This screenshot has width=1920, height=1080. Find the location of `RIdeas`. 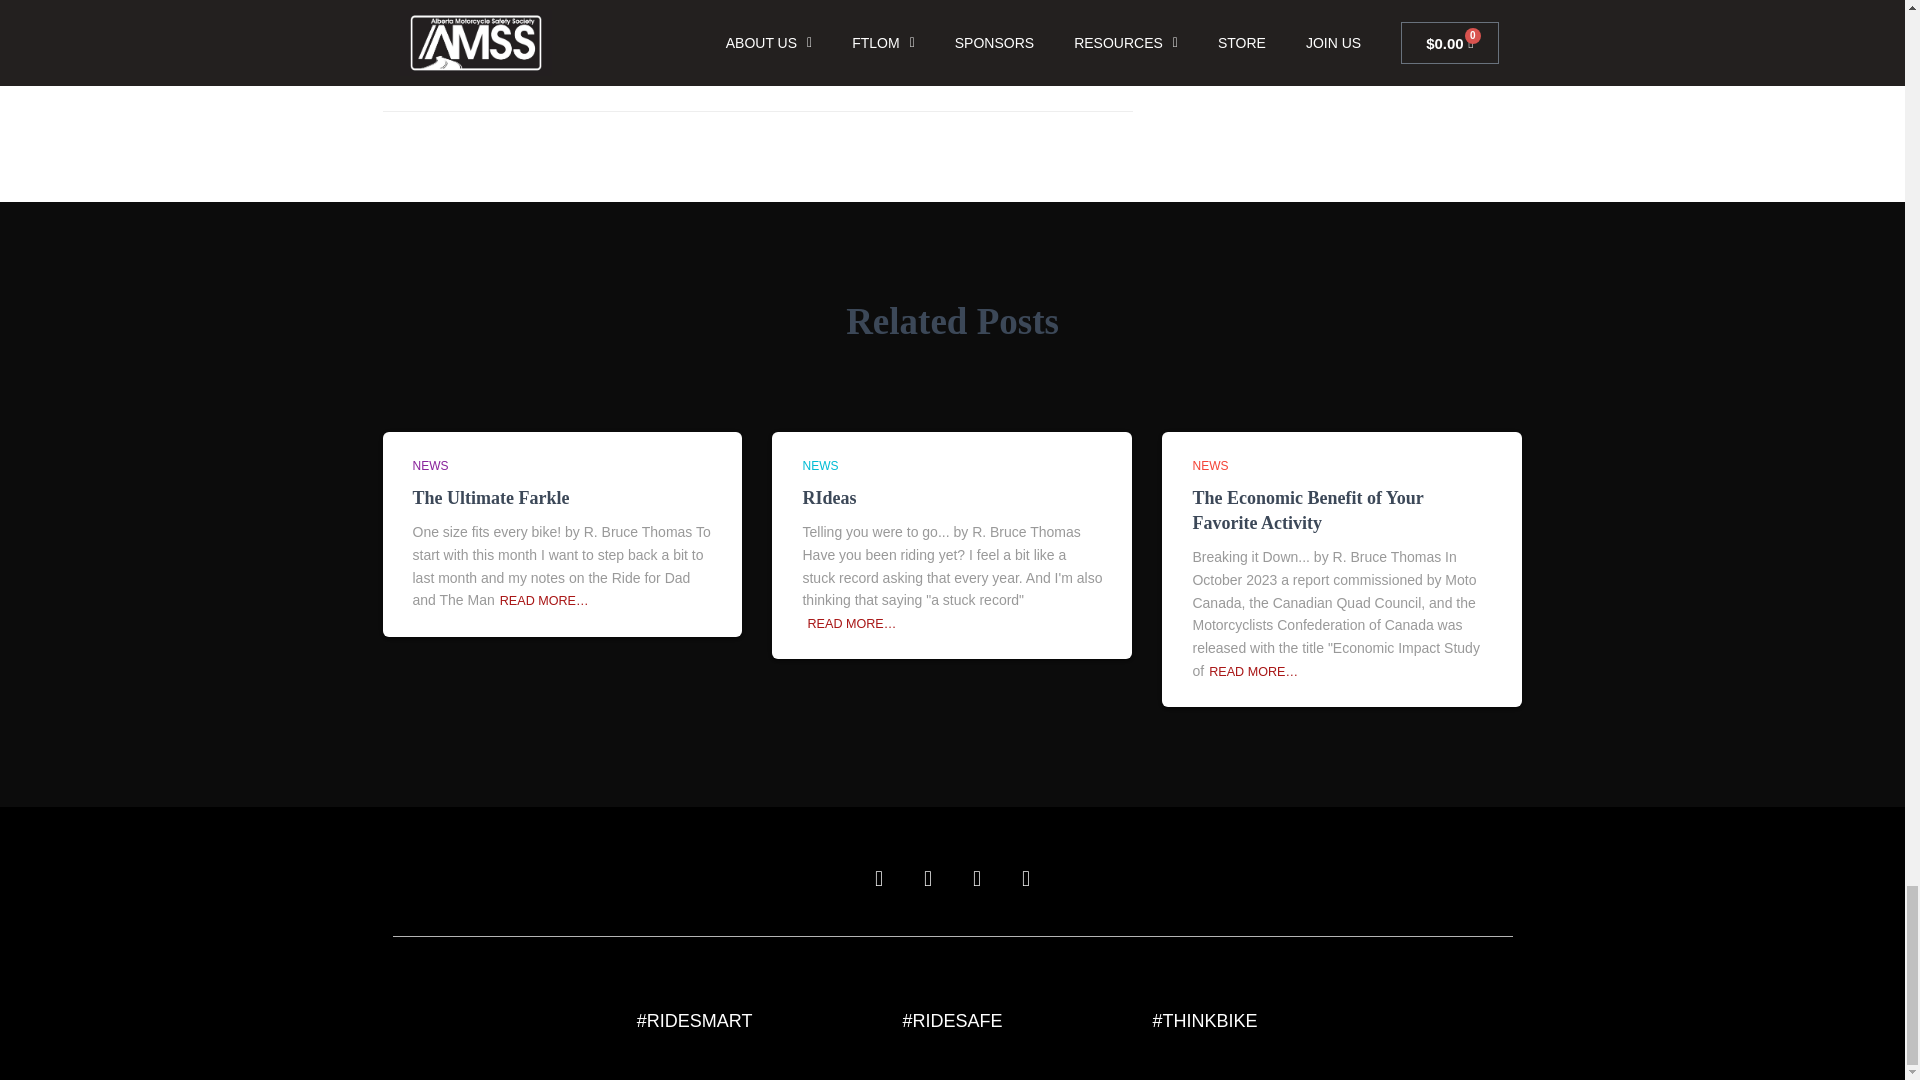

RIdeas is located at coordinates (829, 498).